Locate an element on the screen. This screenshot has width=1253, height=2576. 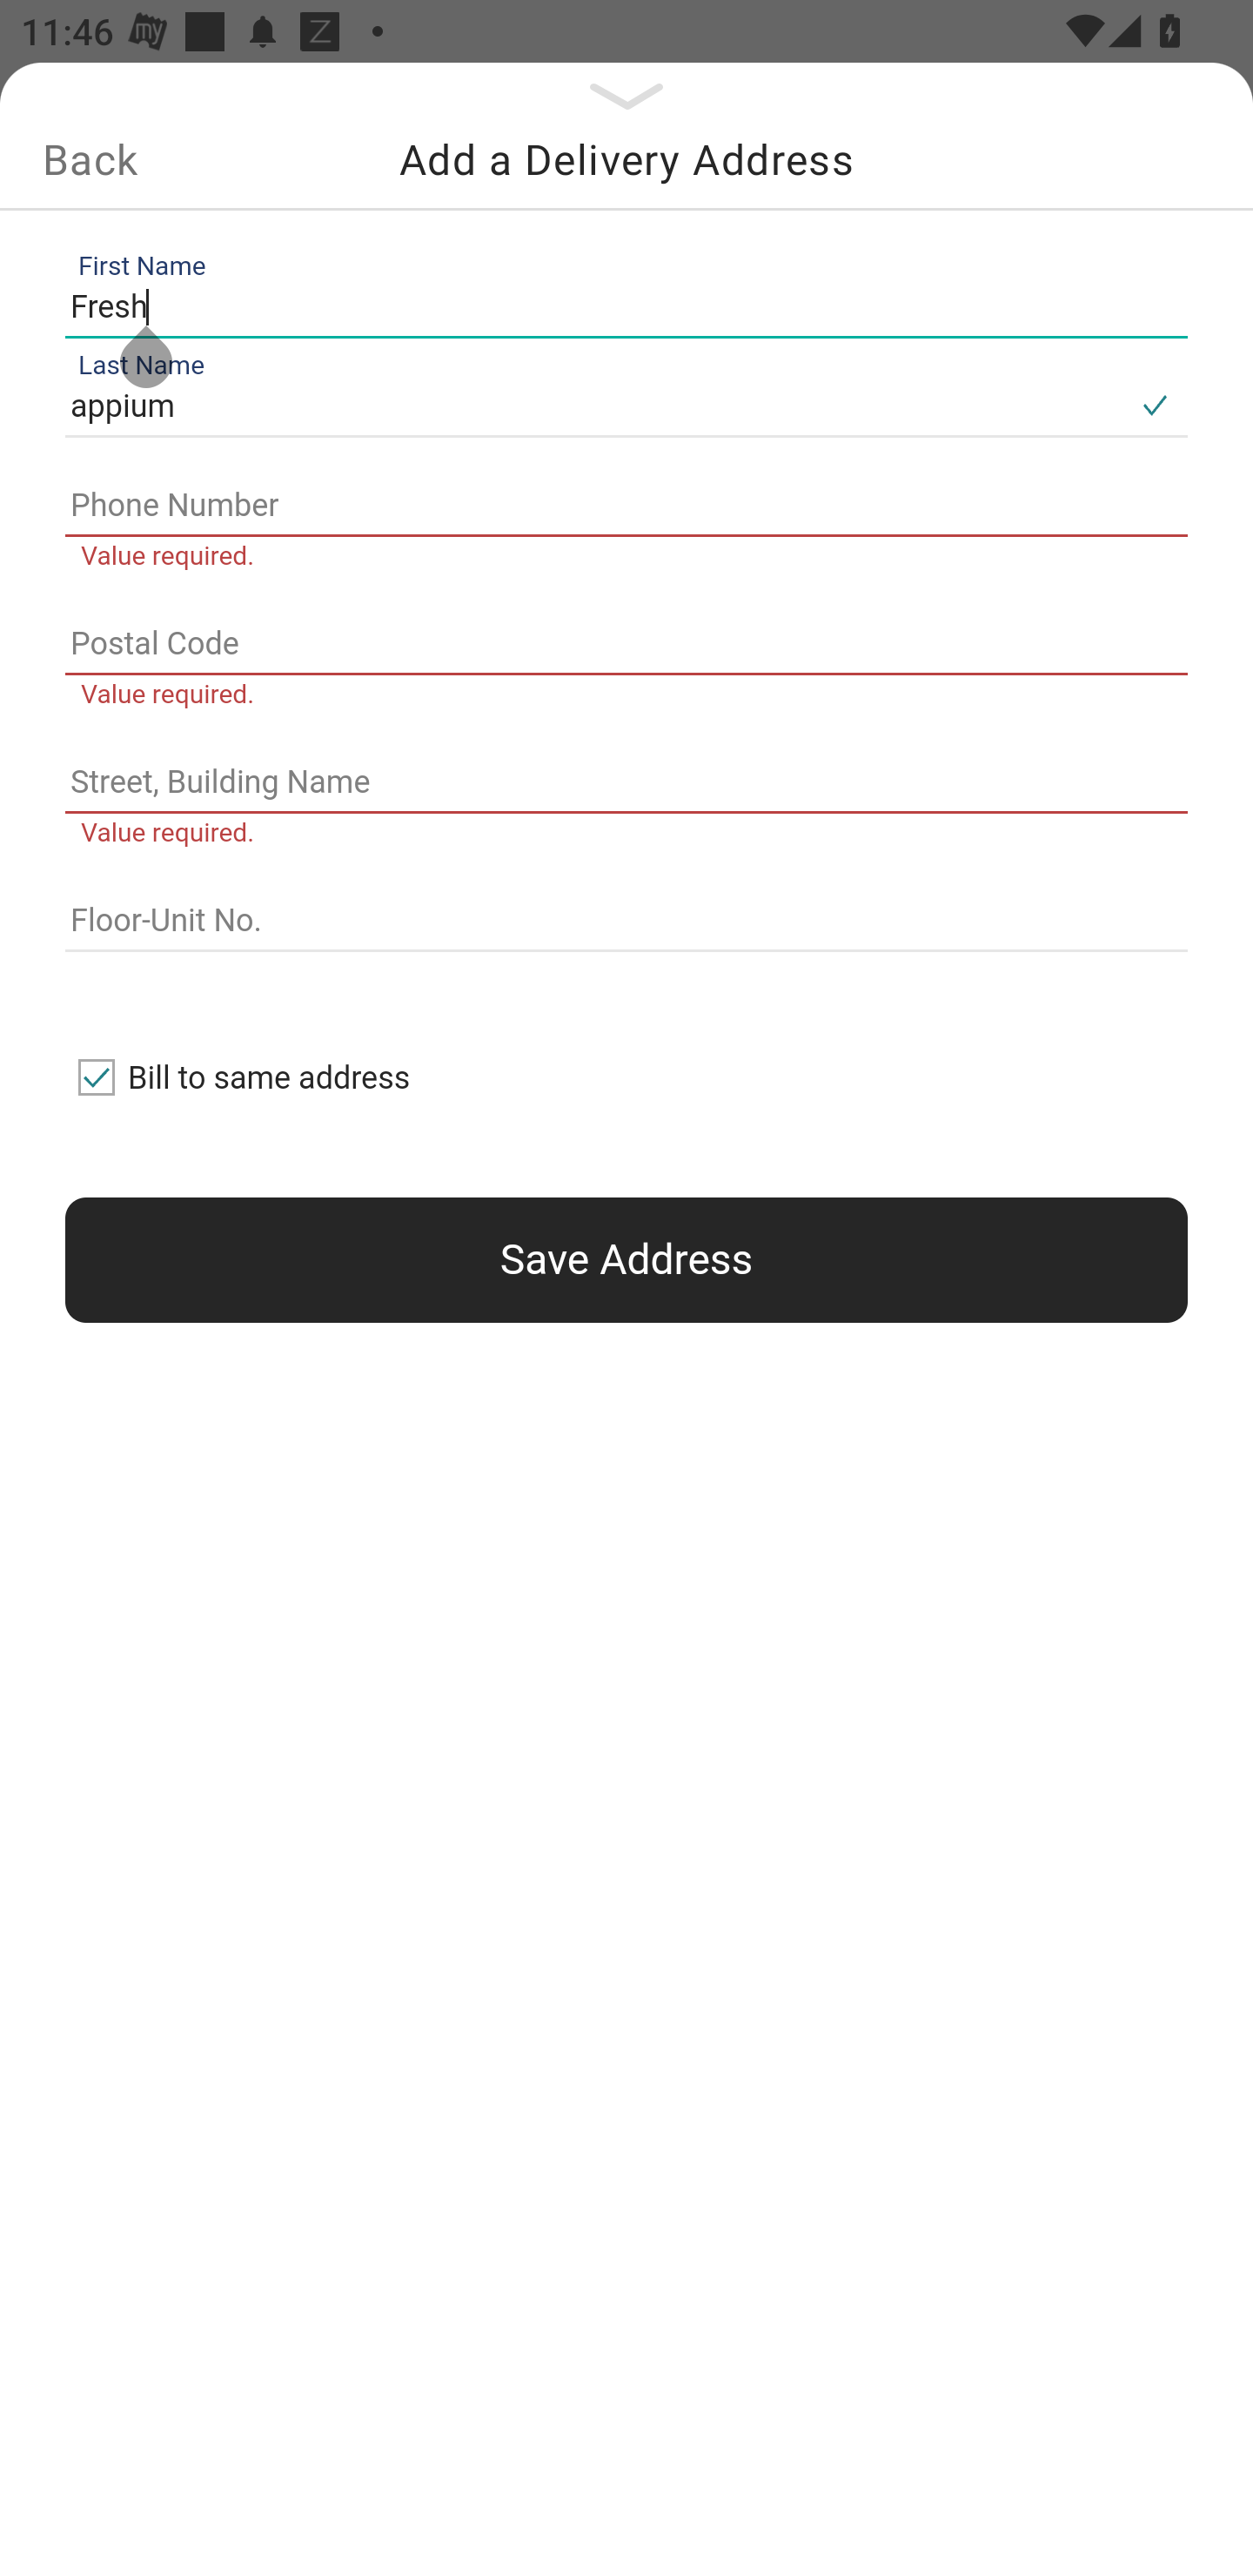
Add a Delivery Address is located at coordinates (626, 159).